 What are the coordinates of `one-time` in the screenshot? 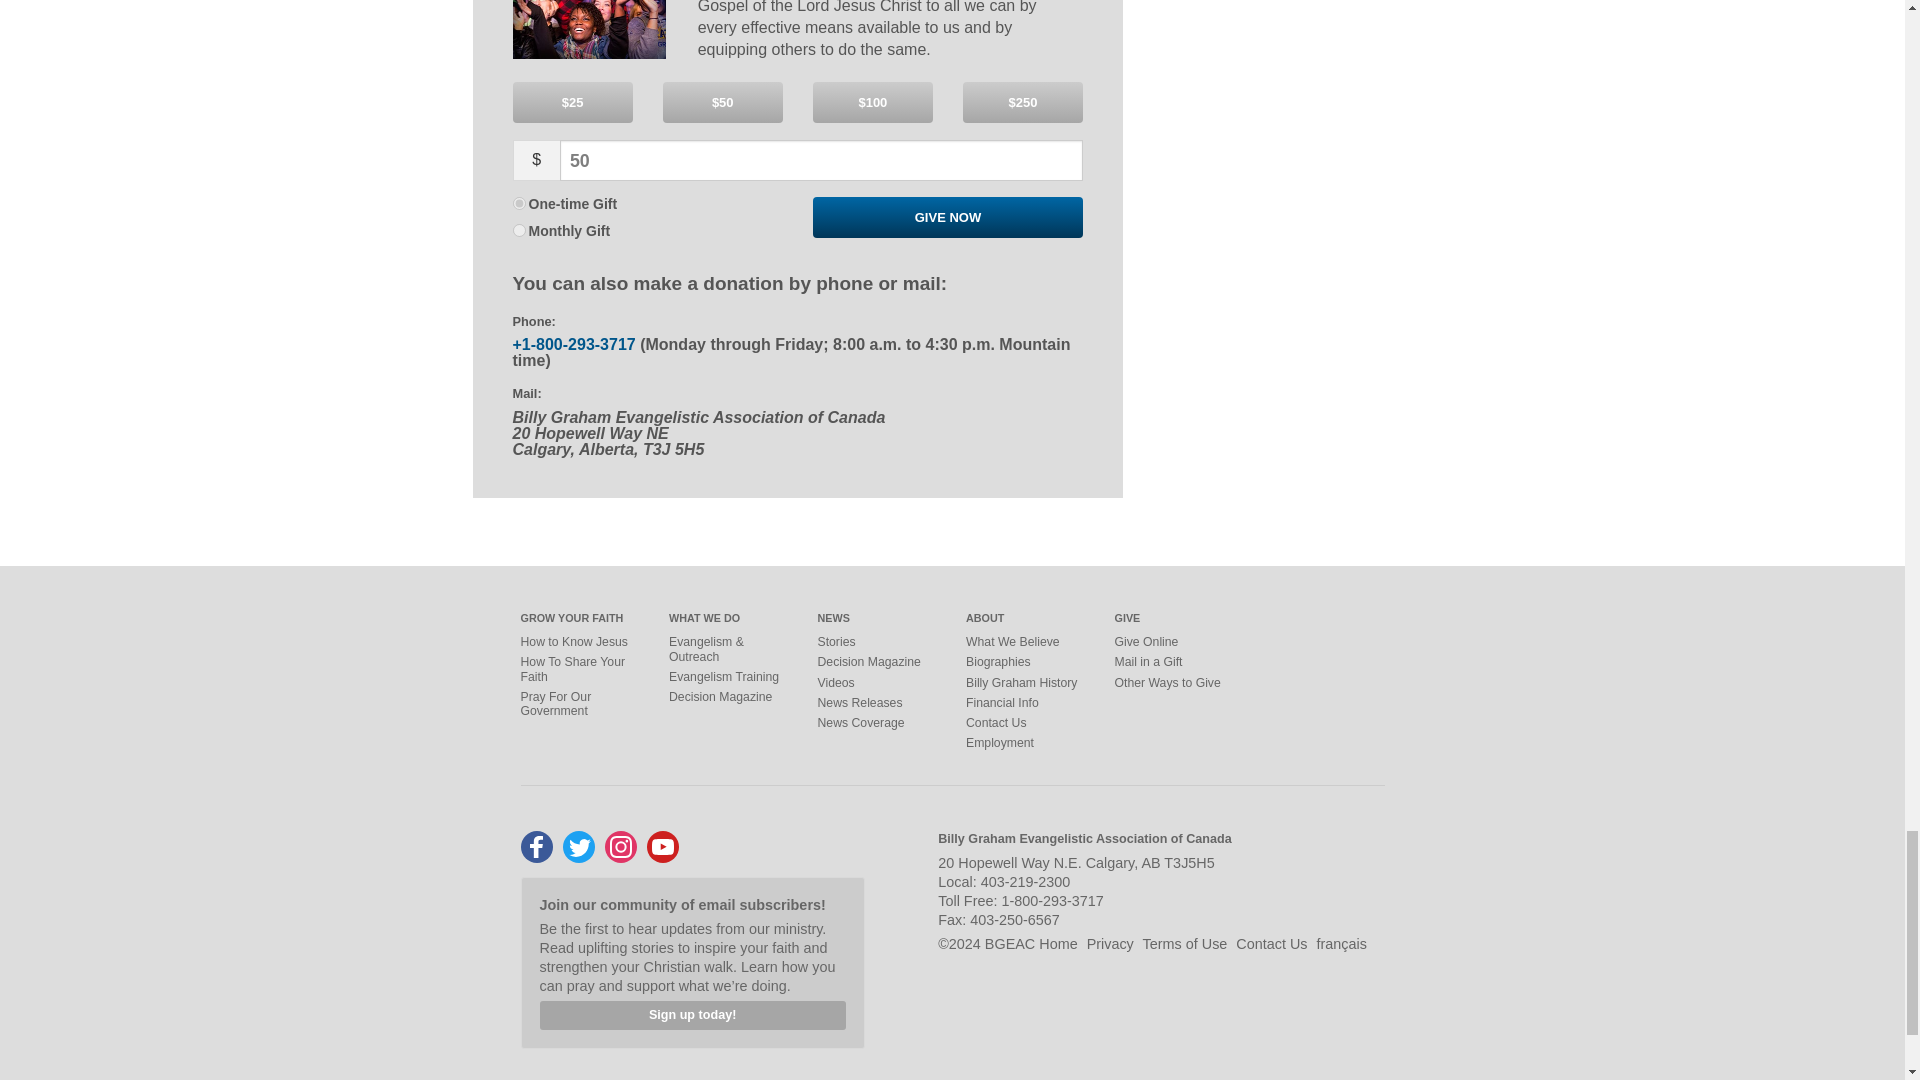 It's located at (518, 202).